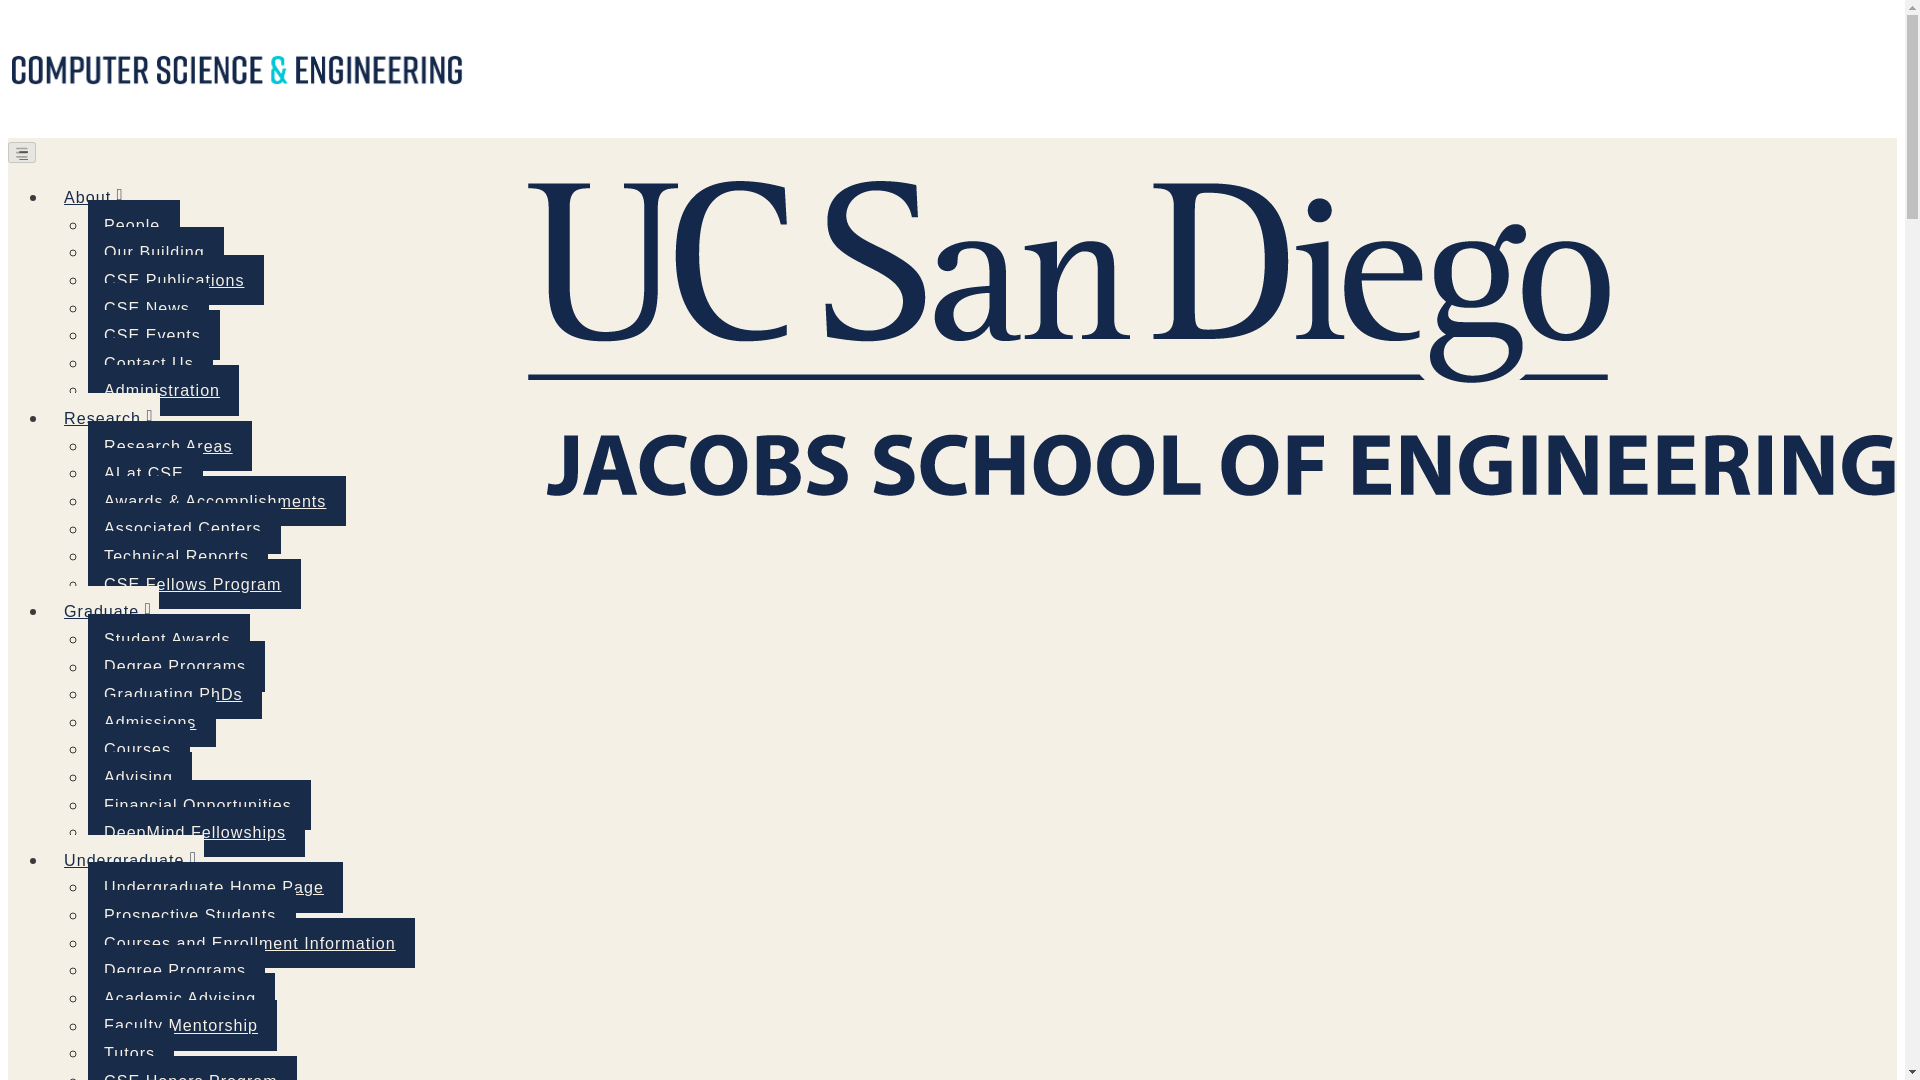 This screenshot has height=1080, width=1920. What do you see at coordinates (952, 9) in the screenshot?
I see `Skip to main content` at bounding box center [952, 9].